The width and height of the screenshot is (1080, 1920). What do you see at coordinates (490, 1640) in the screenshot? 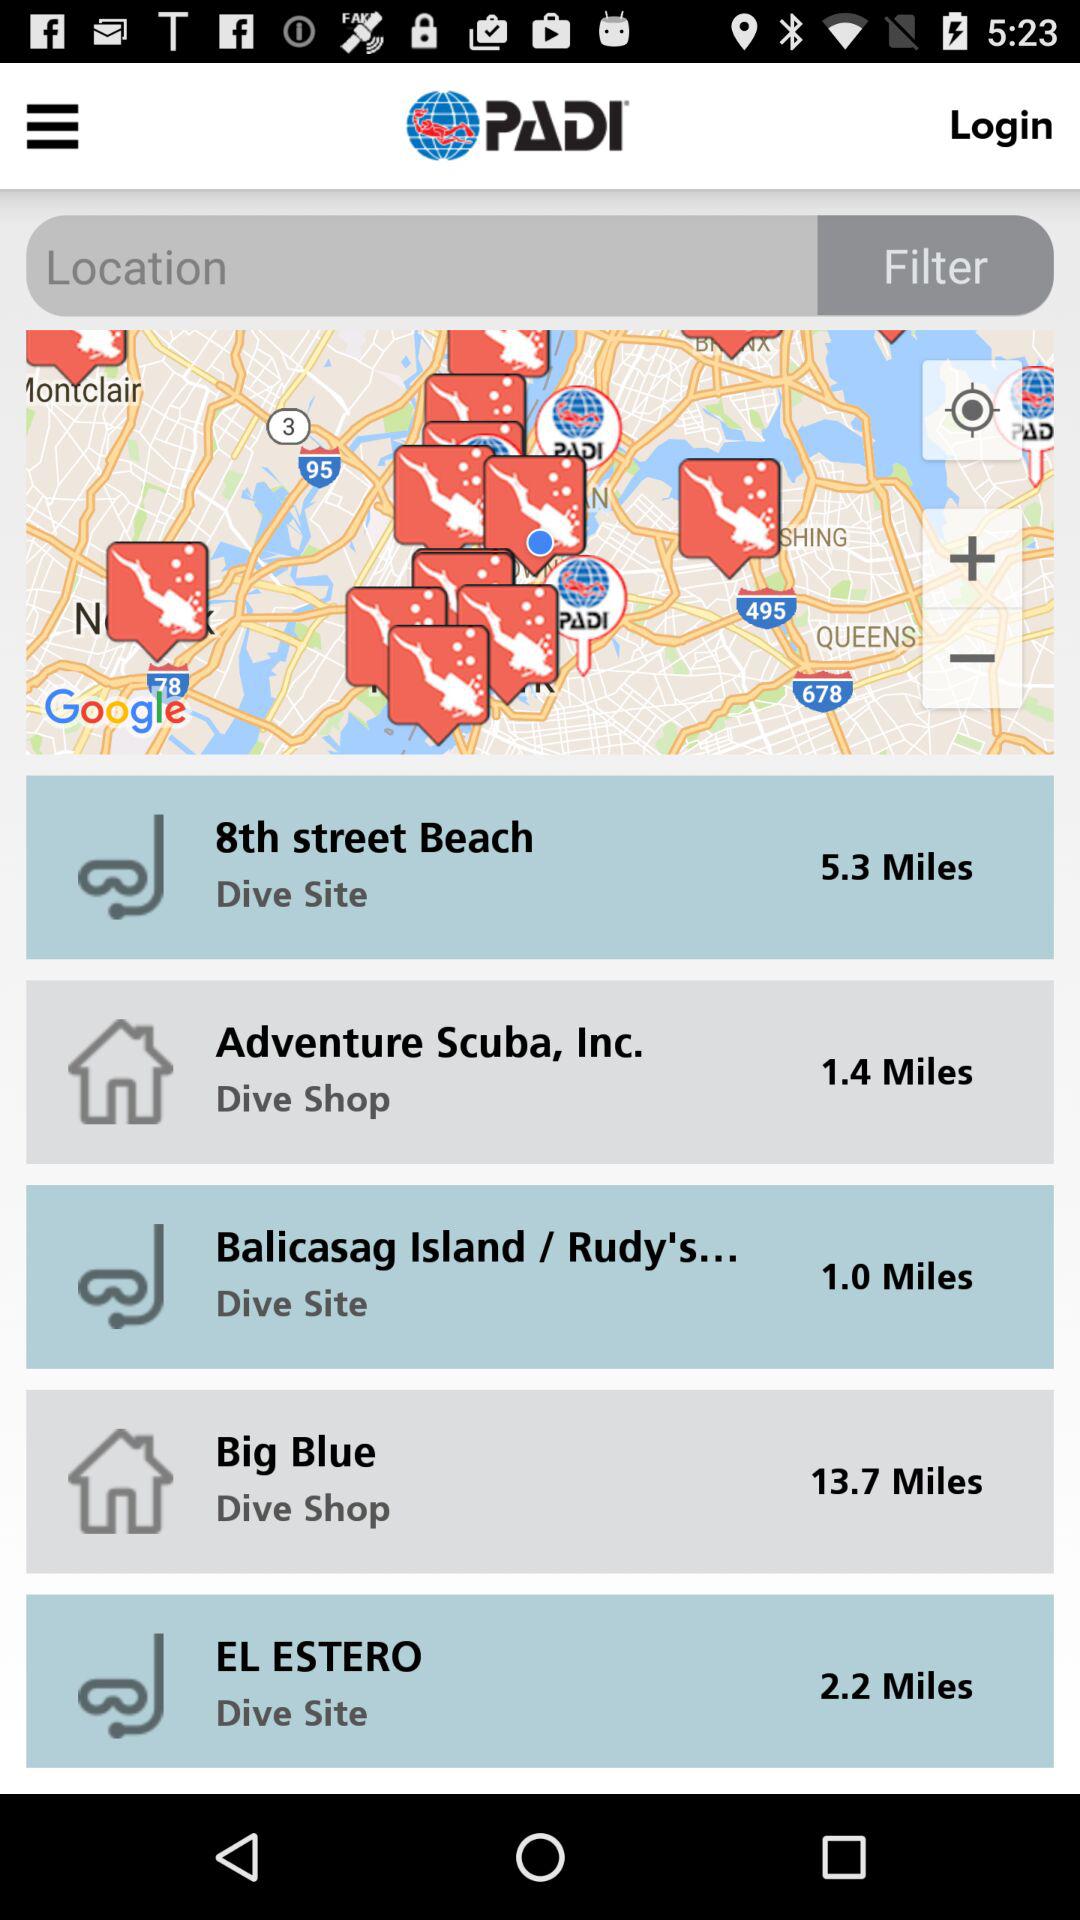
I see `tap the icon above the dive site item` at bounding box center [490, 1640].